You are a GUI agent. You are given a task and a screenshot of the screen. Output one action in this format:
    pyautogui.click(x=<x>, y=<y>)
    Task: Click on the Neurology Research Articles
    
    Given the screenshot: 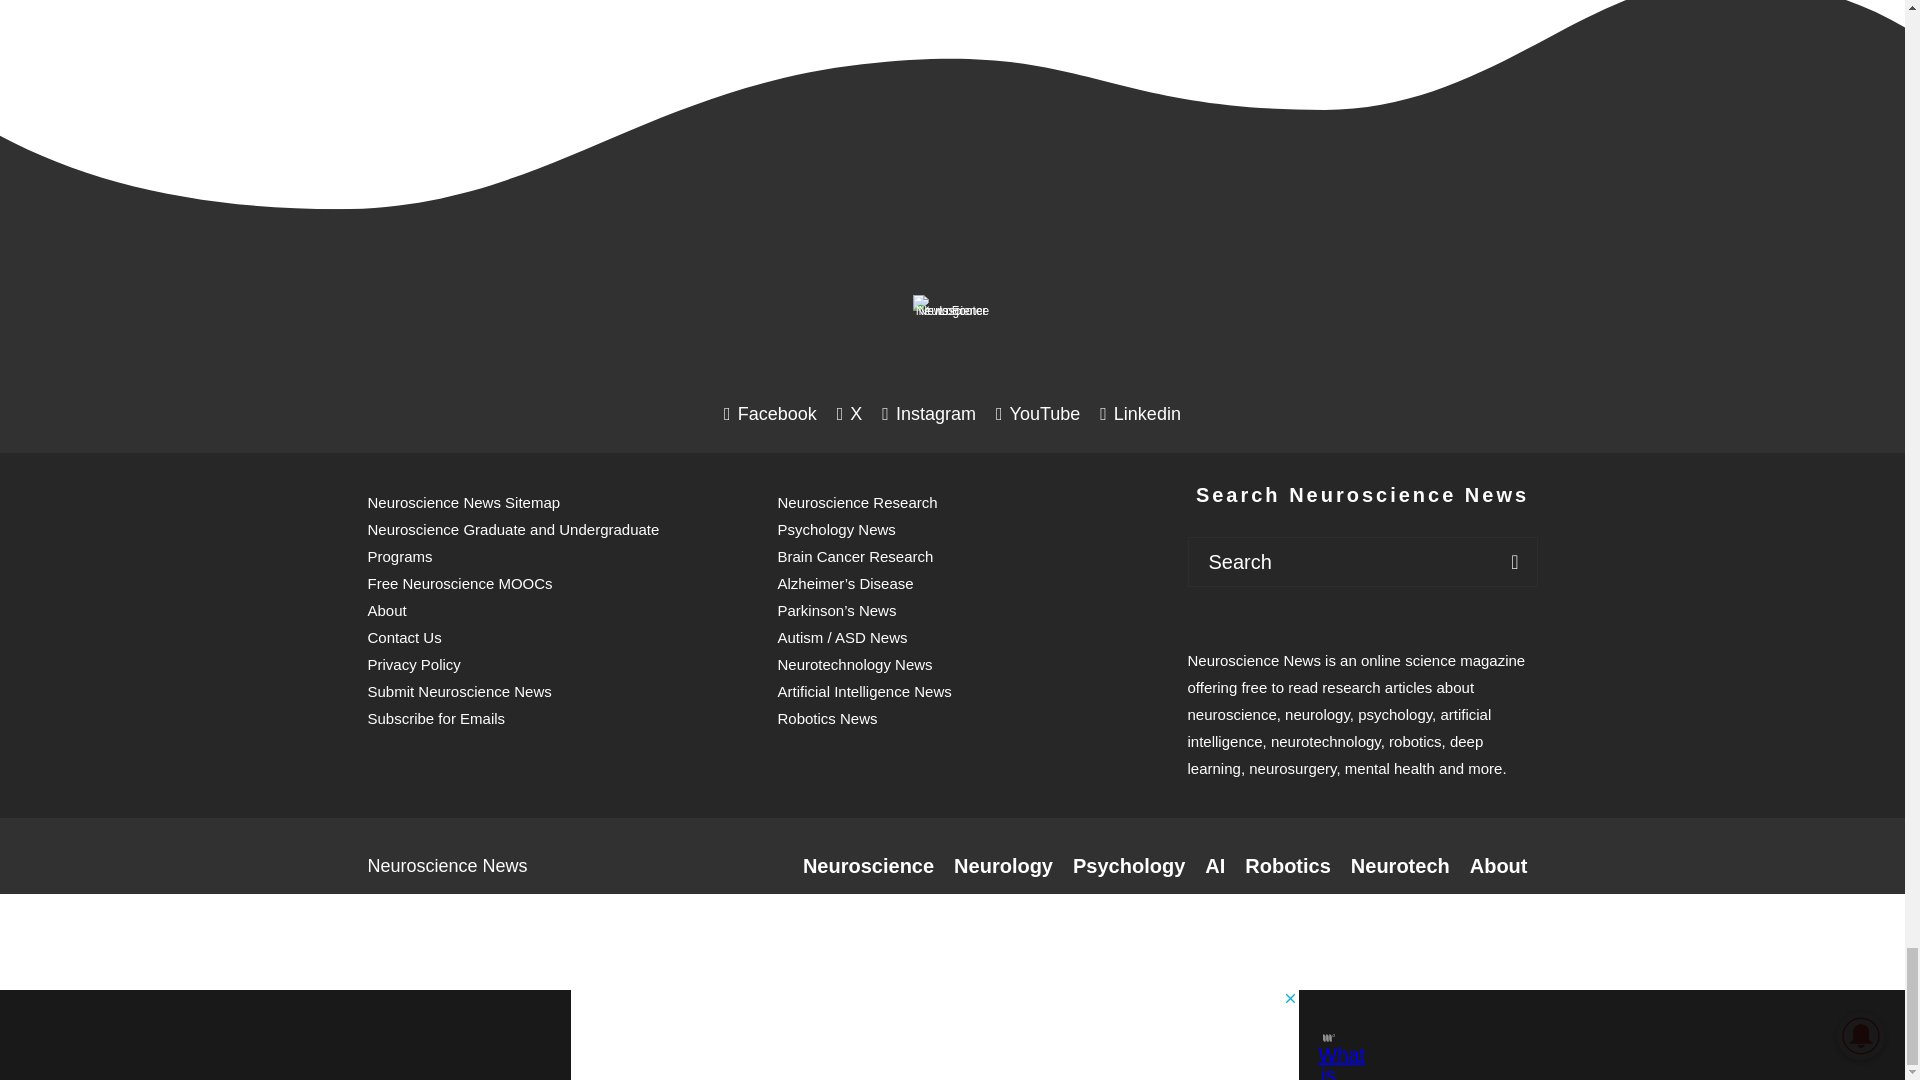 What is the action you would take?
    pyautogui.click(x=1003, y=866)
    